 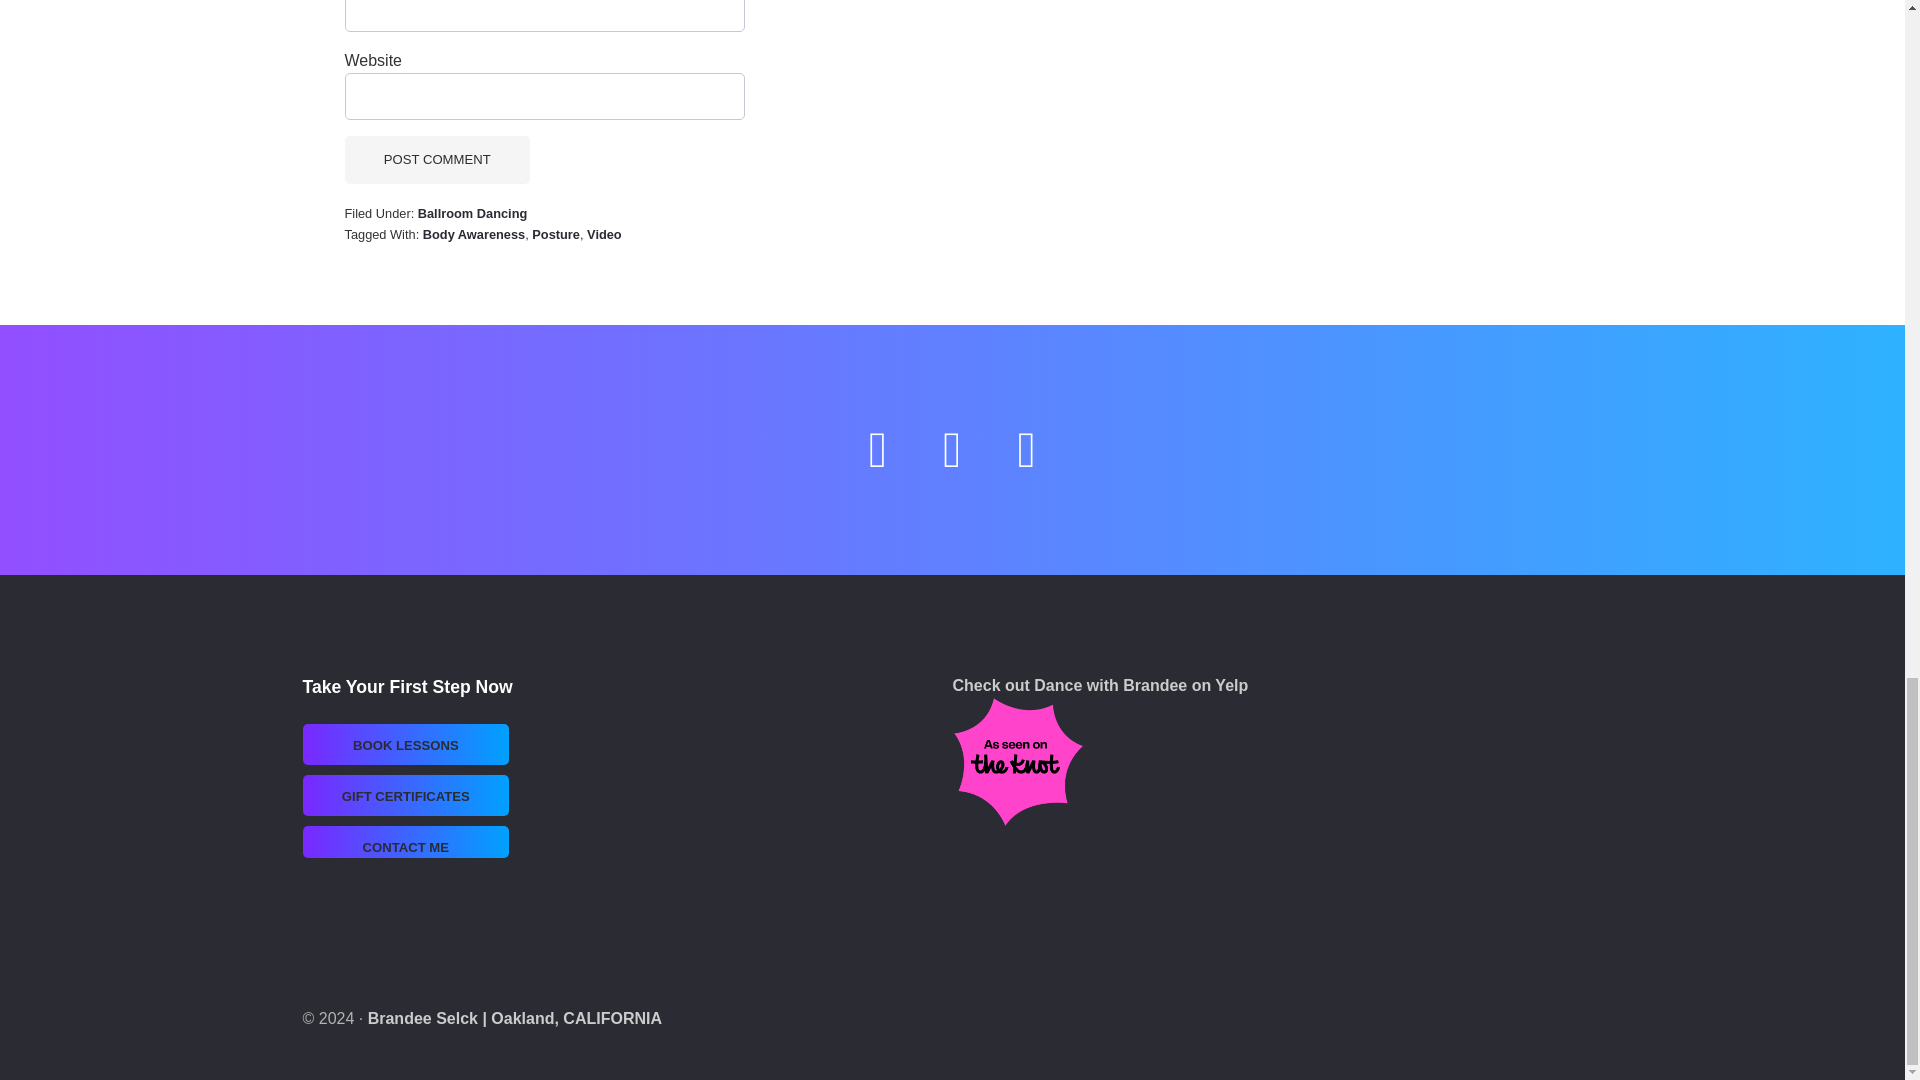 What do you see at coordinates (406, 796) in the screenshot?
I see `GIFT CERTIFICATES` at bounding box center [406, 796].